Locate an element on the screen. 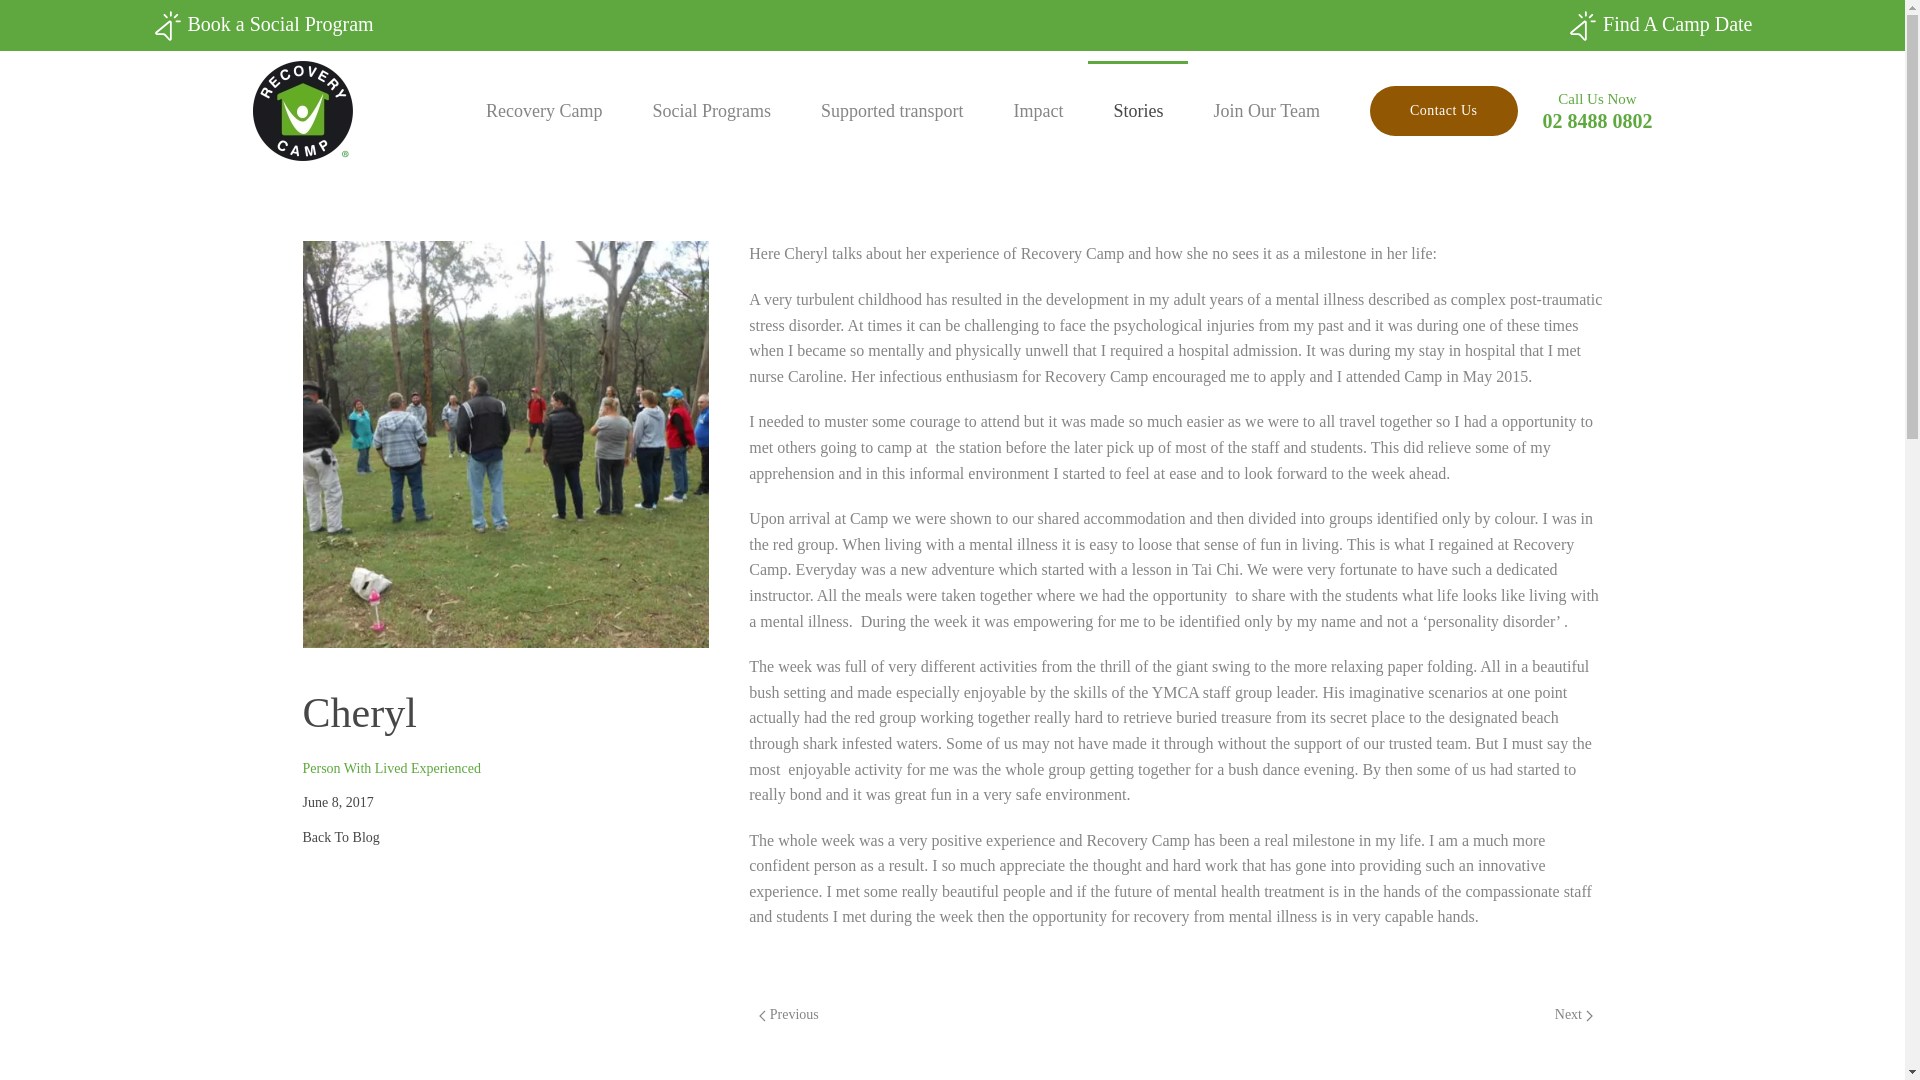 This screenshot has height=1080, width=1920. Recovery Camp is located at coordinates (544, 110).